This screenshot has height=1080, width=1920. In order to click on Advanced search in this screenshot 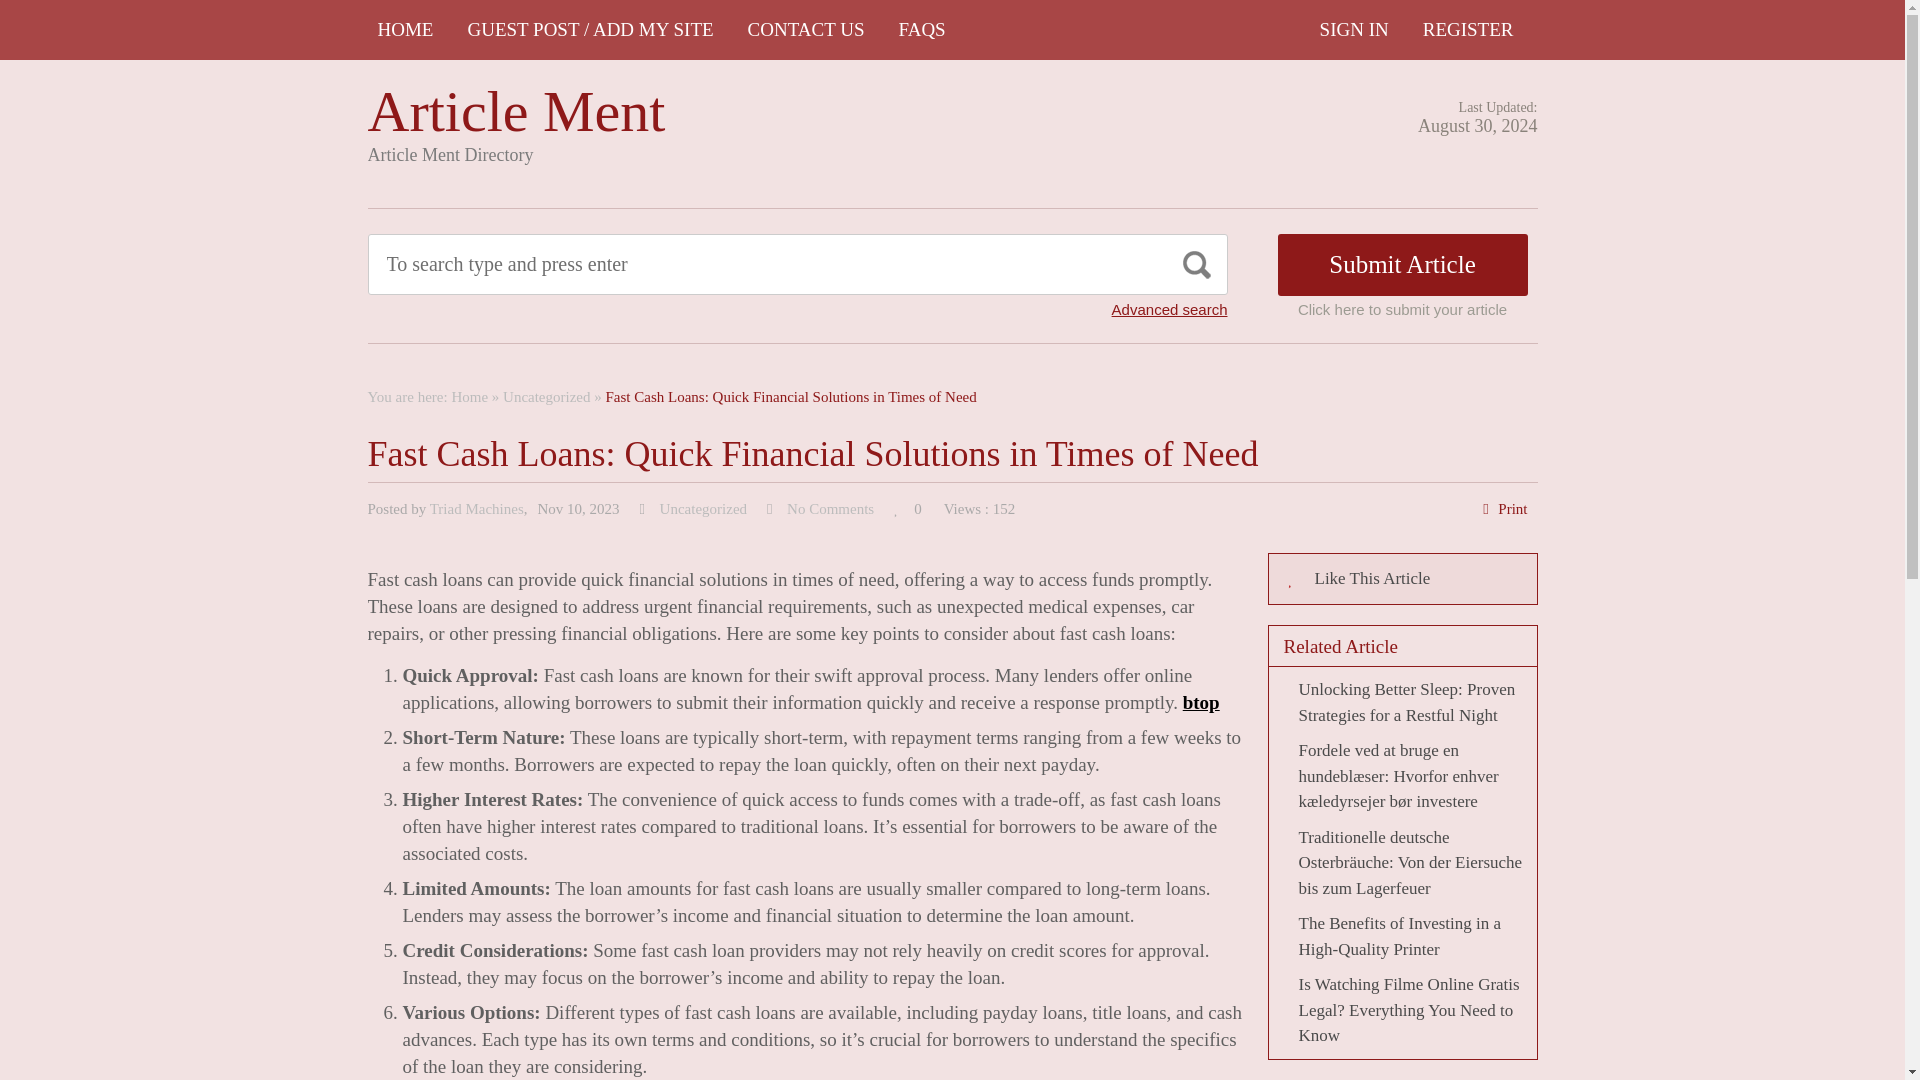, I will do `click(1170, 309)`.